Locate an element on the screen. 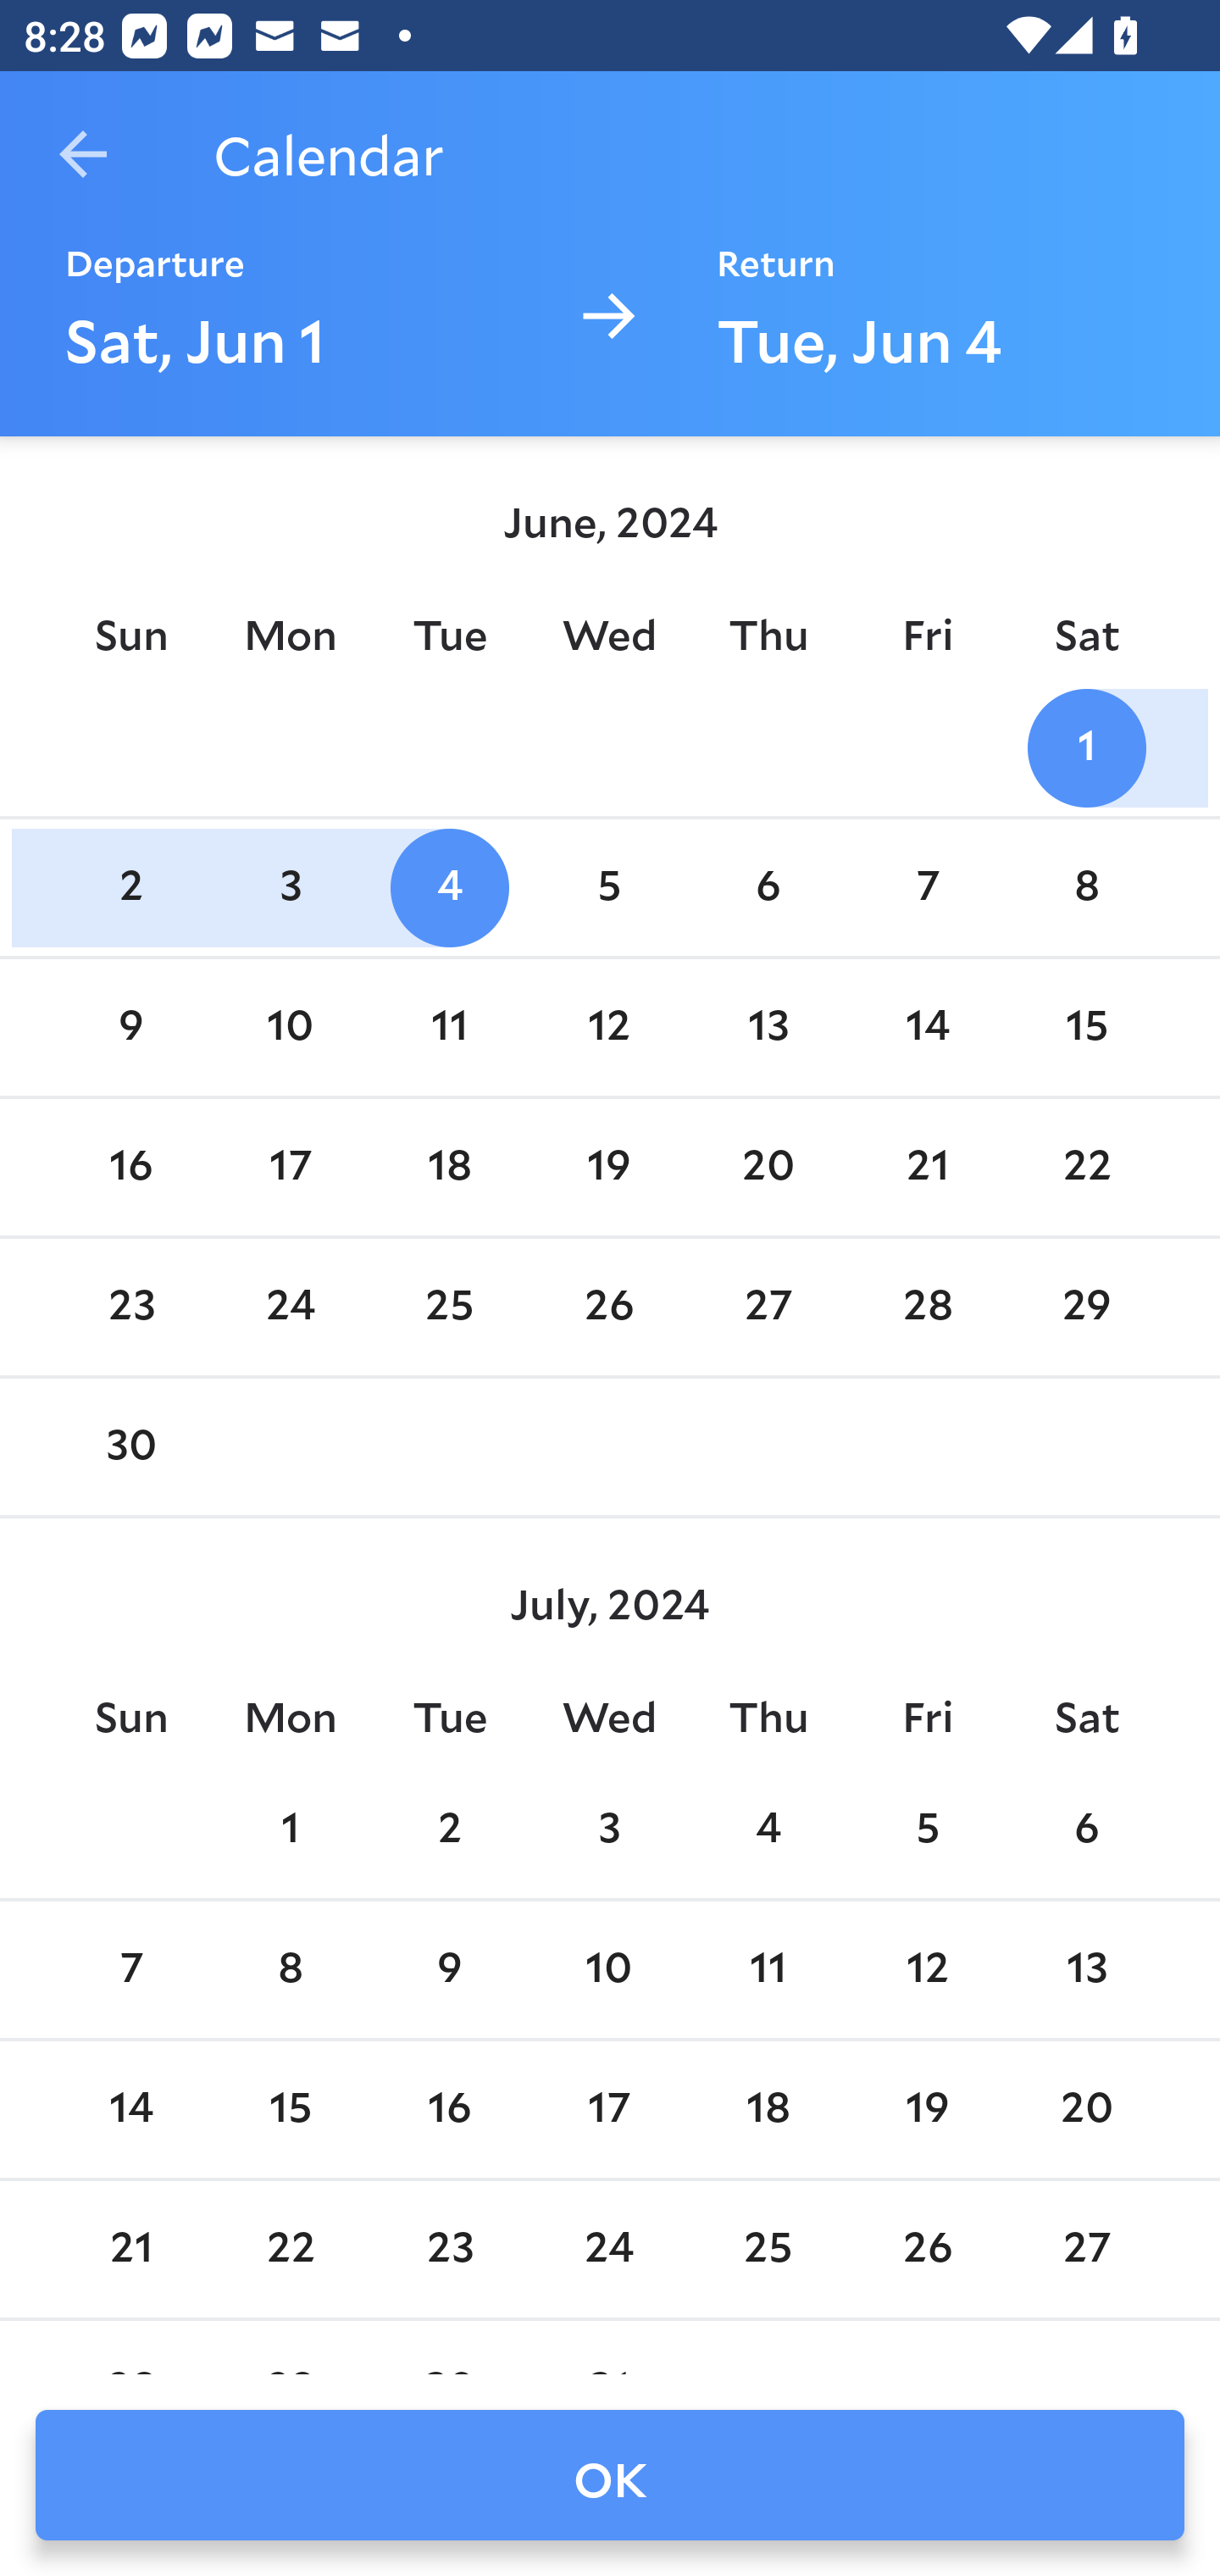 The image size is (1220, 2576). 12 is located at coordinates (609, 1027).